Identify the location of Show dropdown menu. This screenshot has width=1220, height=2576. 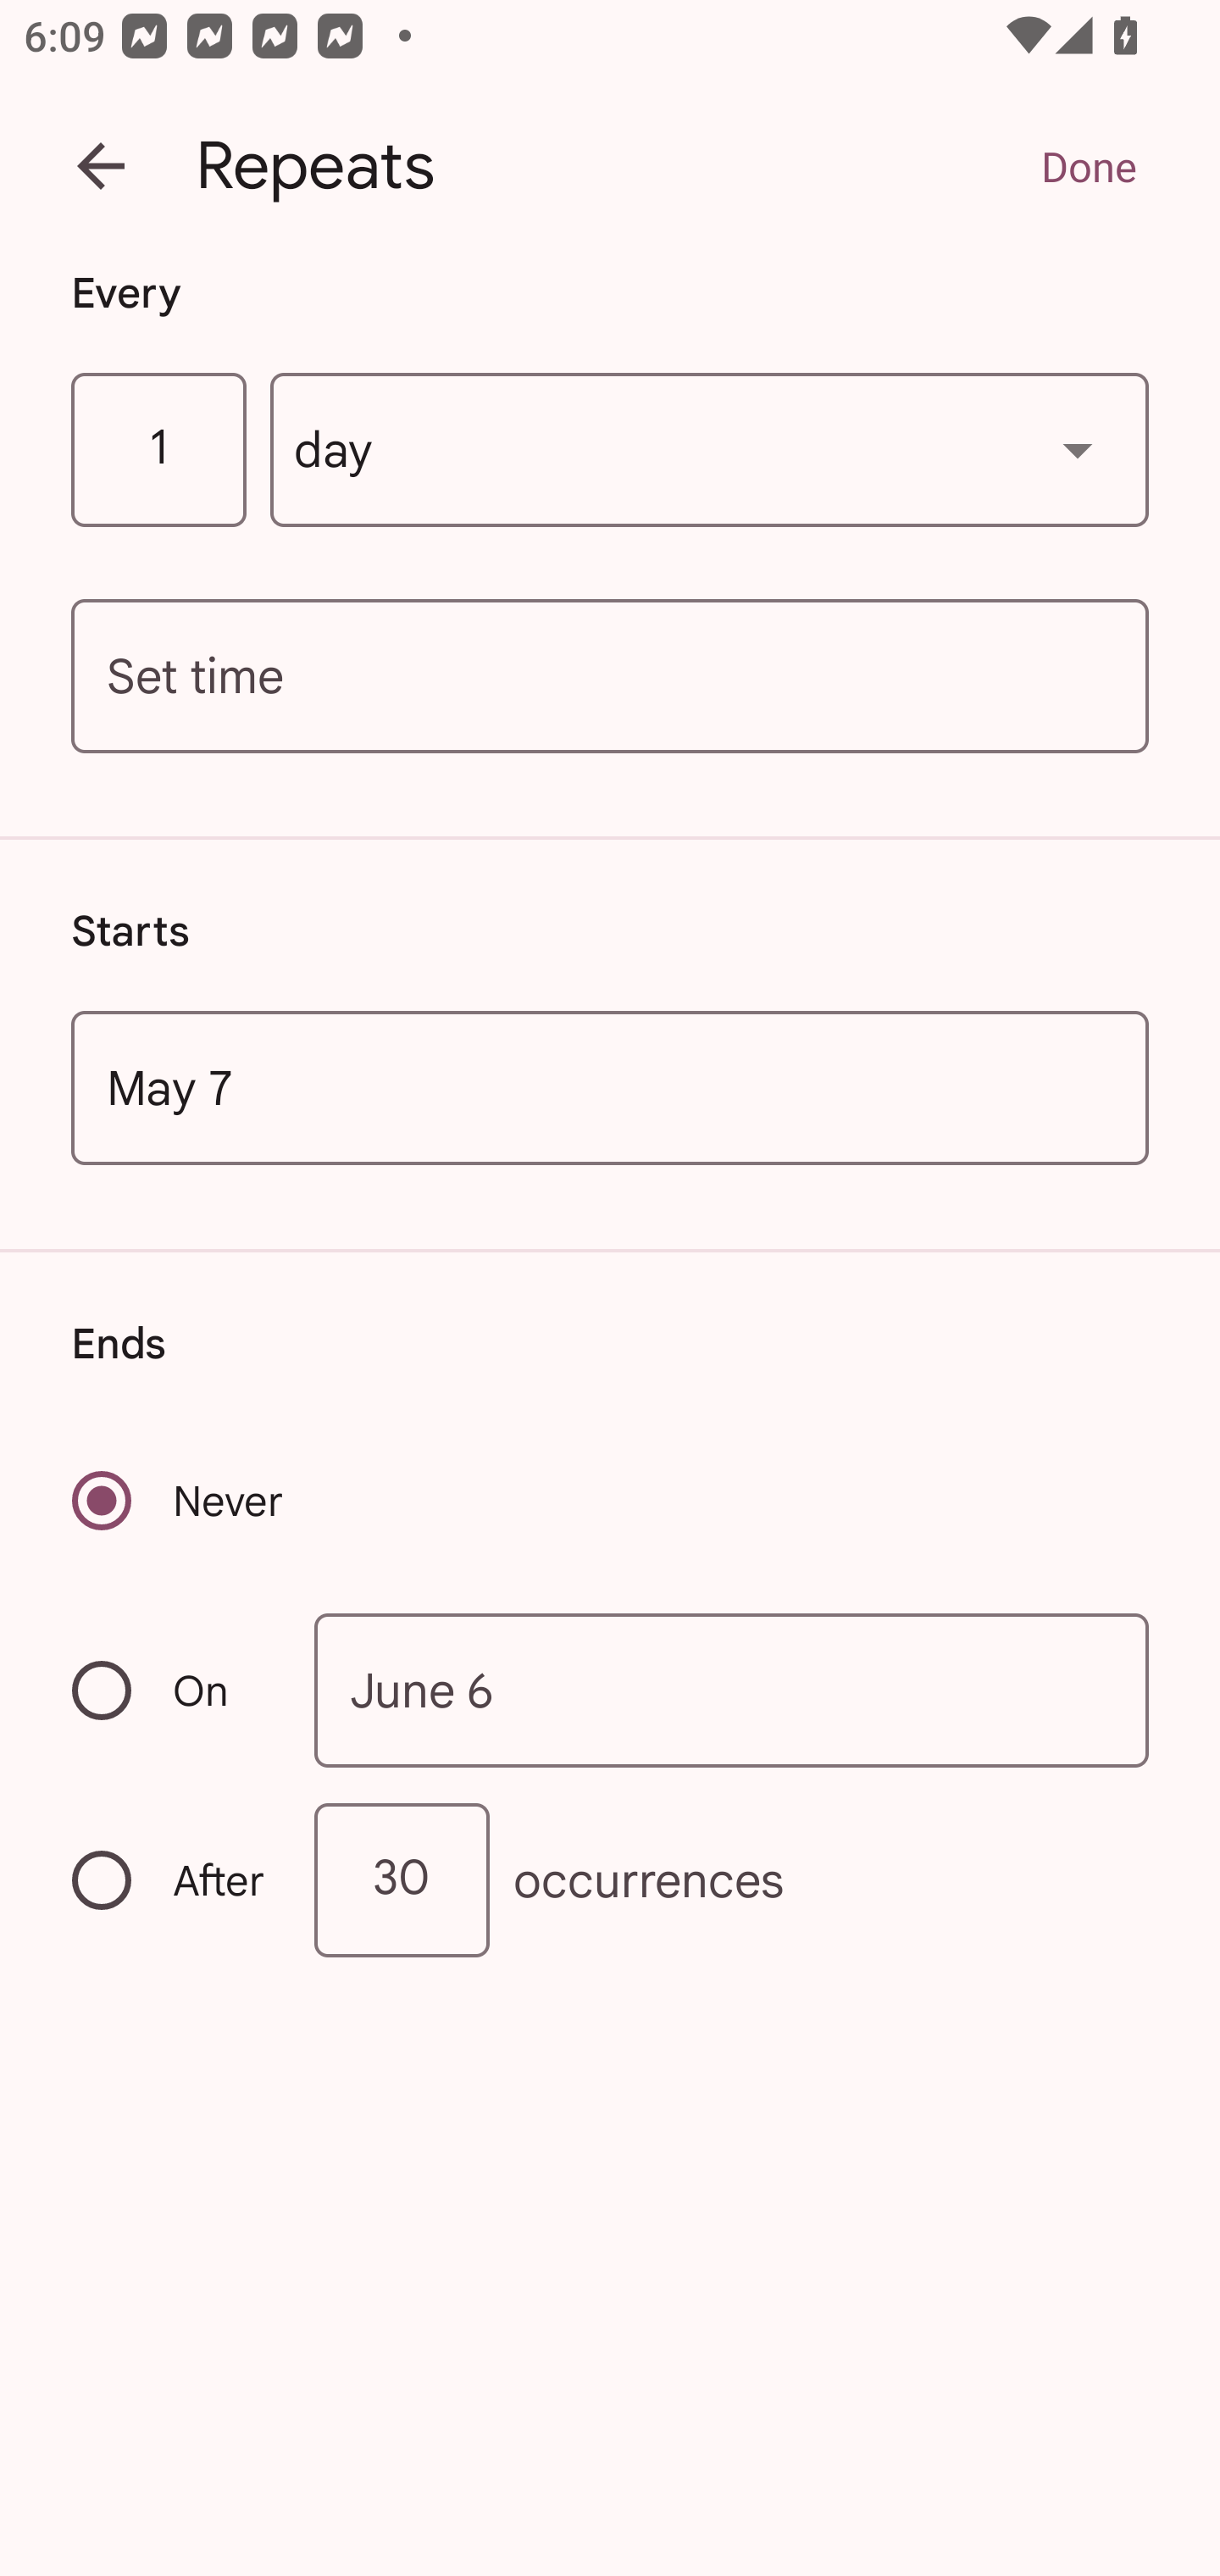
(1078, 449).